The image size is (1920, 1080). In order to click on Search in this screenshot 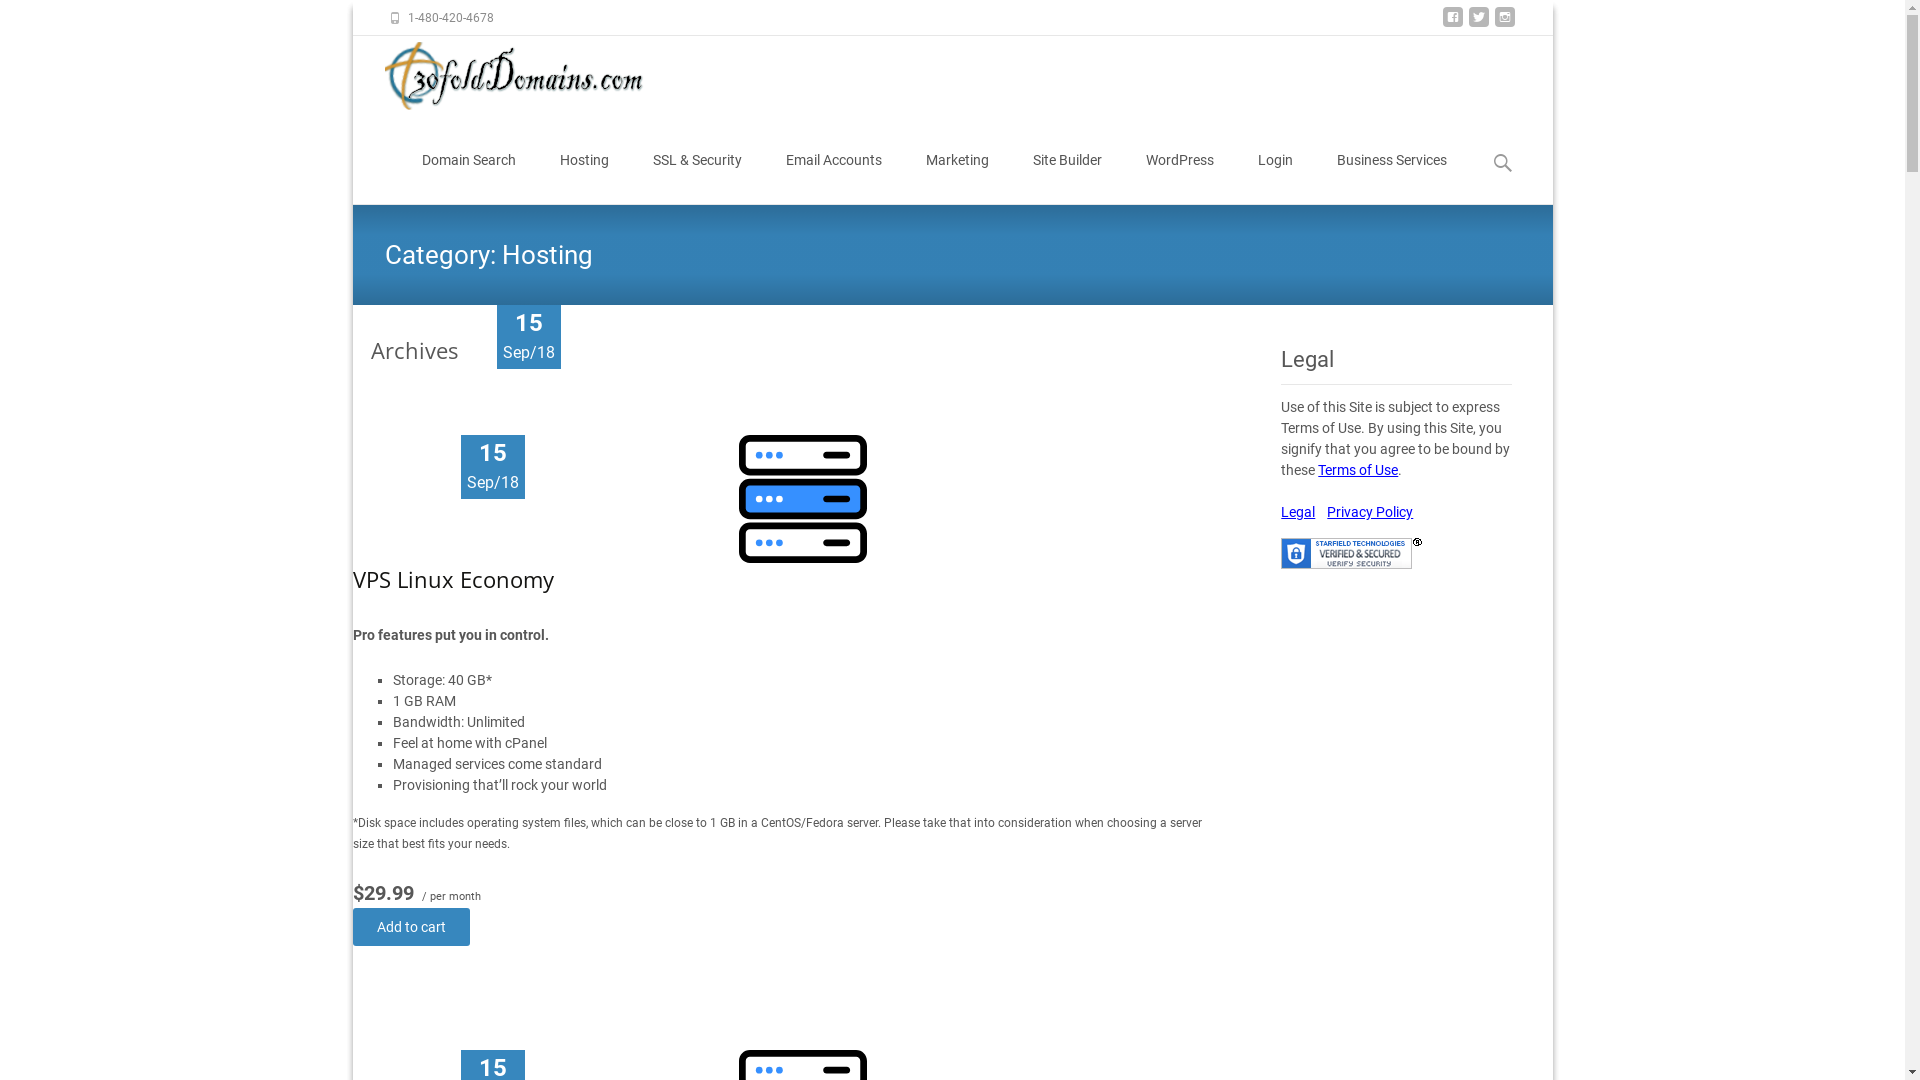, I will do `click(24, 20)`.